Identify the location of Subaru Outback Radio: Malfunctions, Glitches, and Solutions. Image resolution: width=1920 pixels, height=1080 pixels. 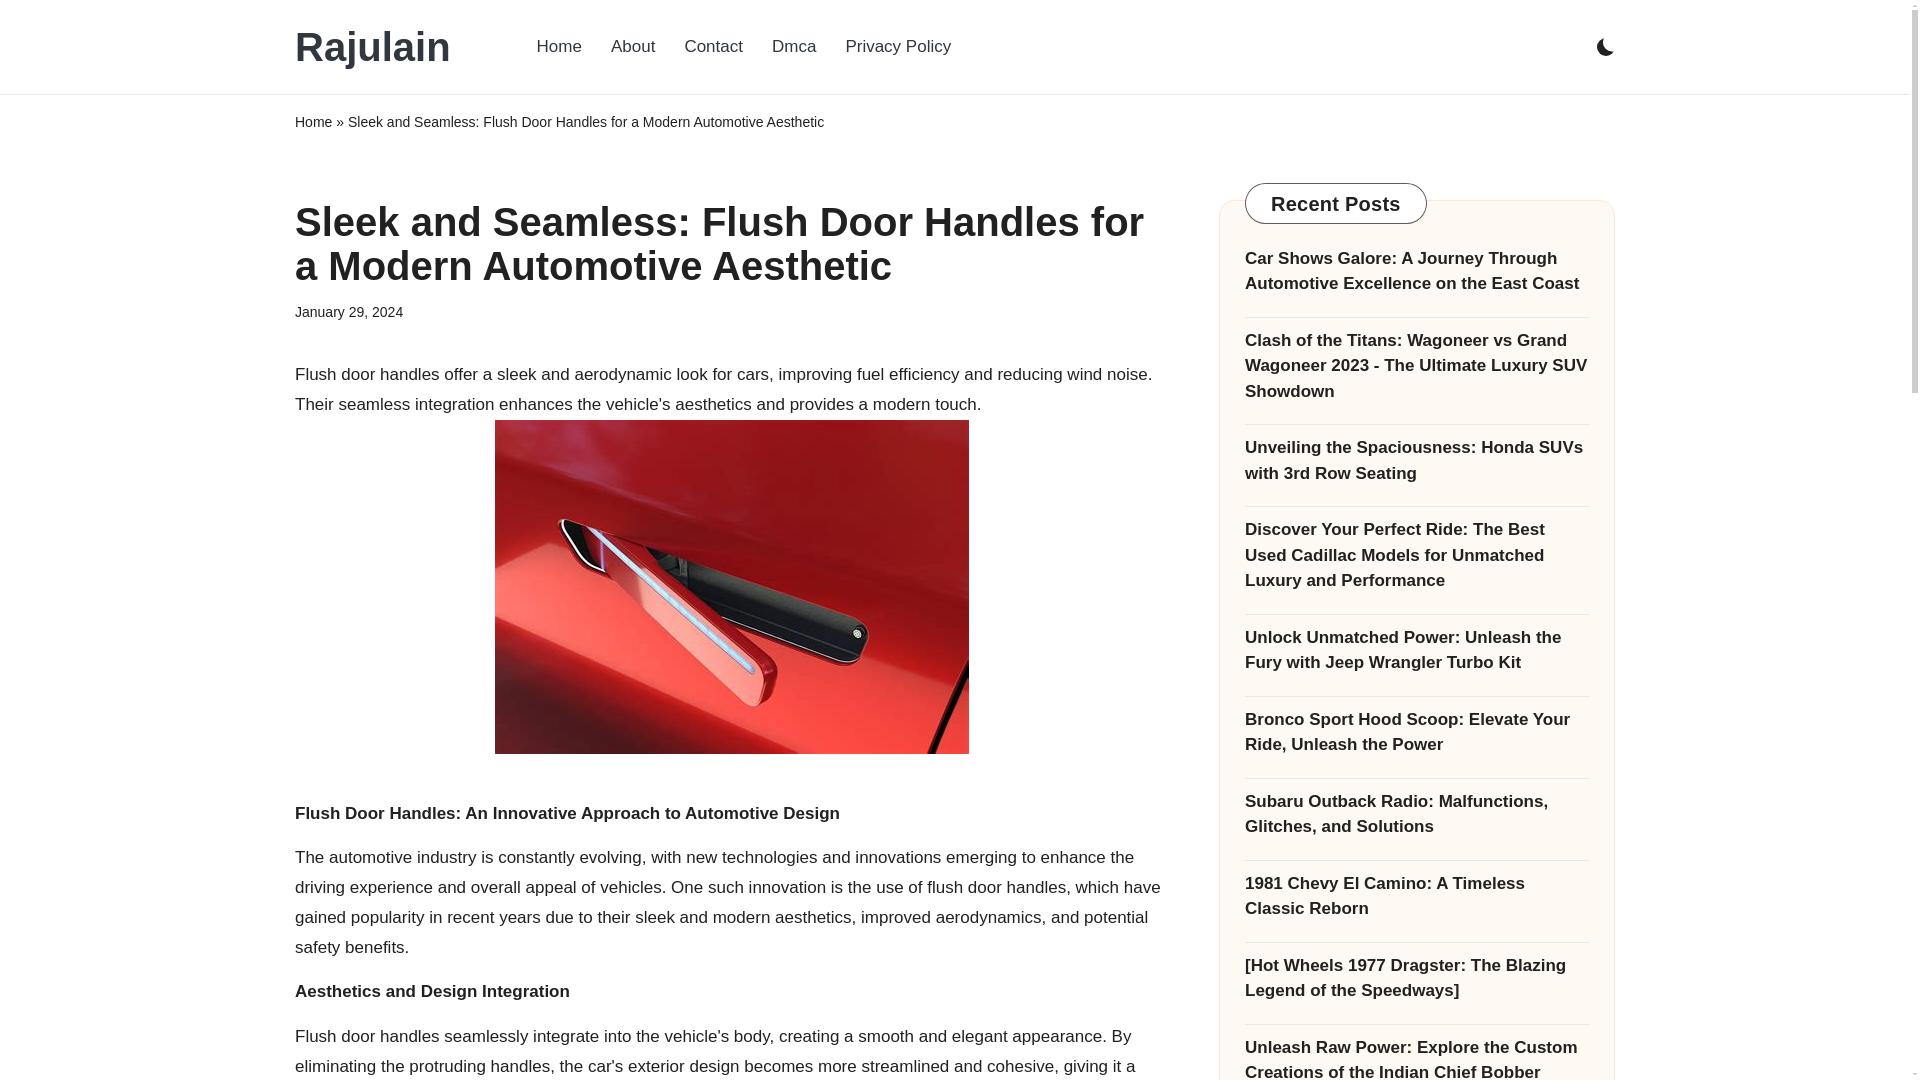
(1416, 814).